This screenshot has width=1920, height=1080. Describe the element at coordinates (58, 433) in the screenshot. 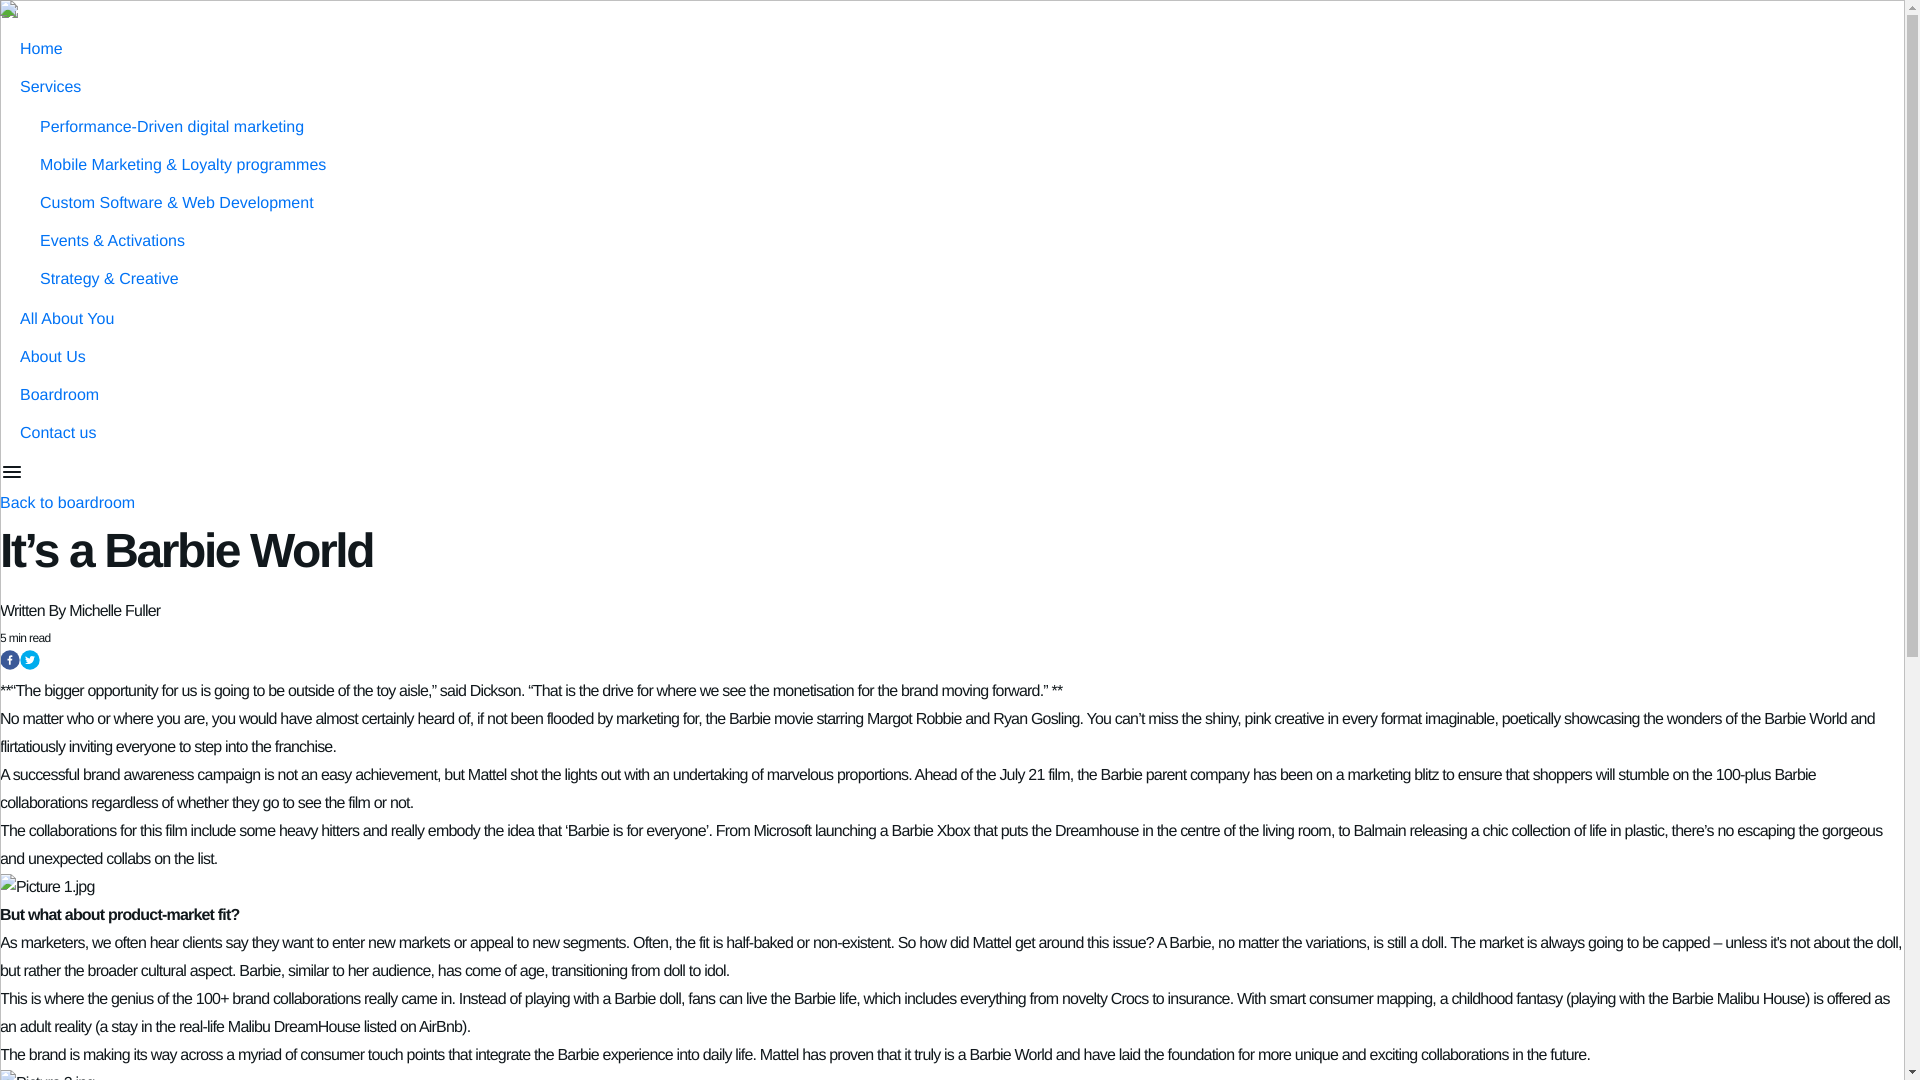

I see `Contact us` at that location.